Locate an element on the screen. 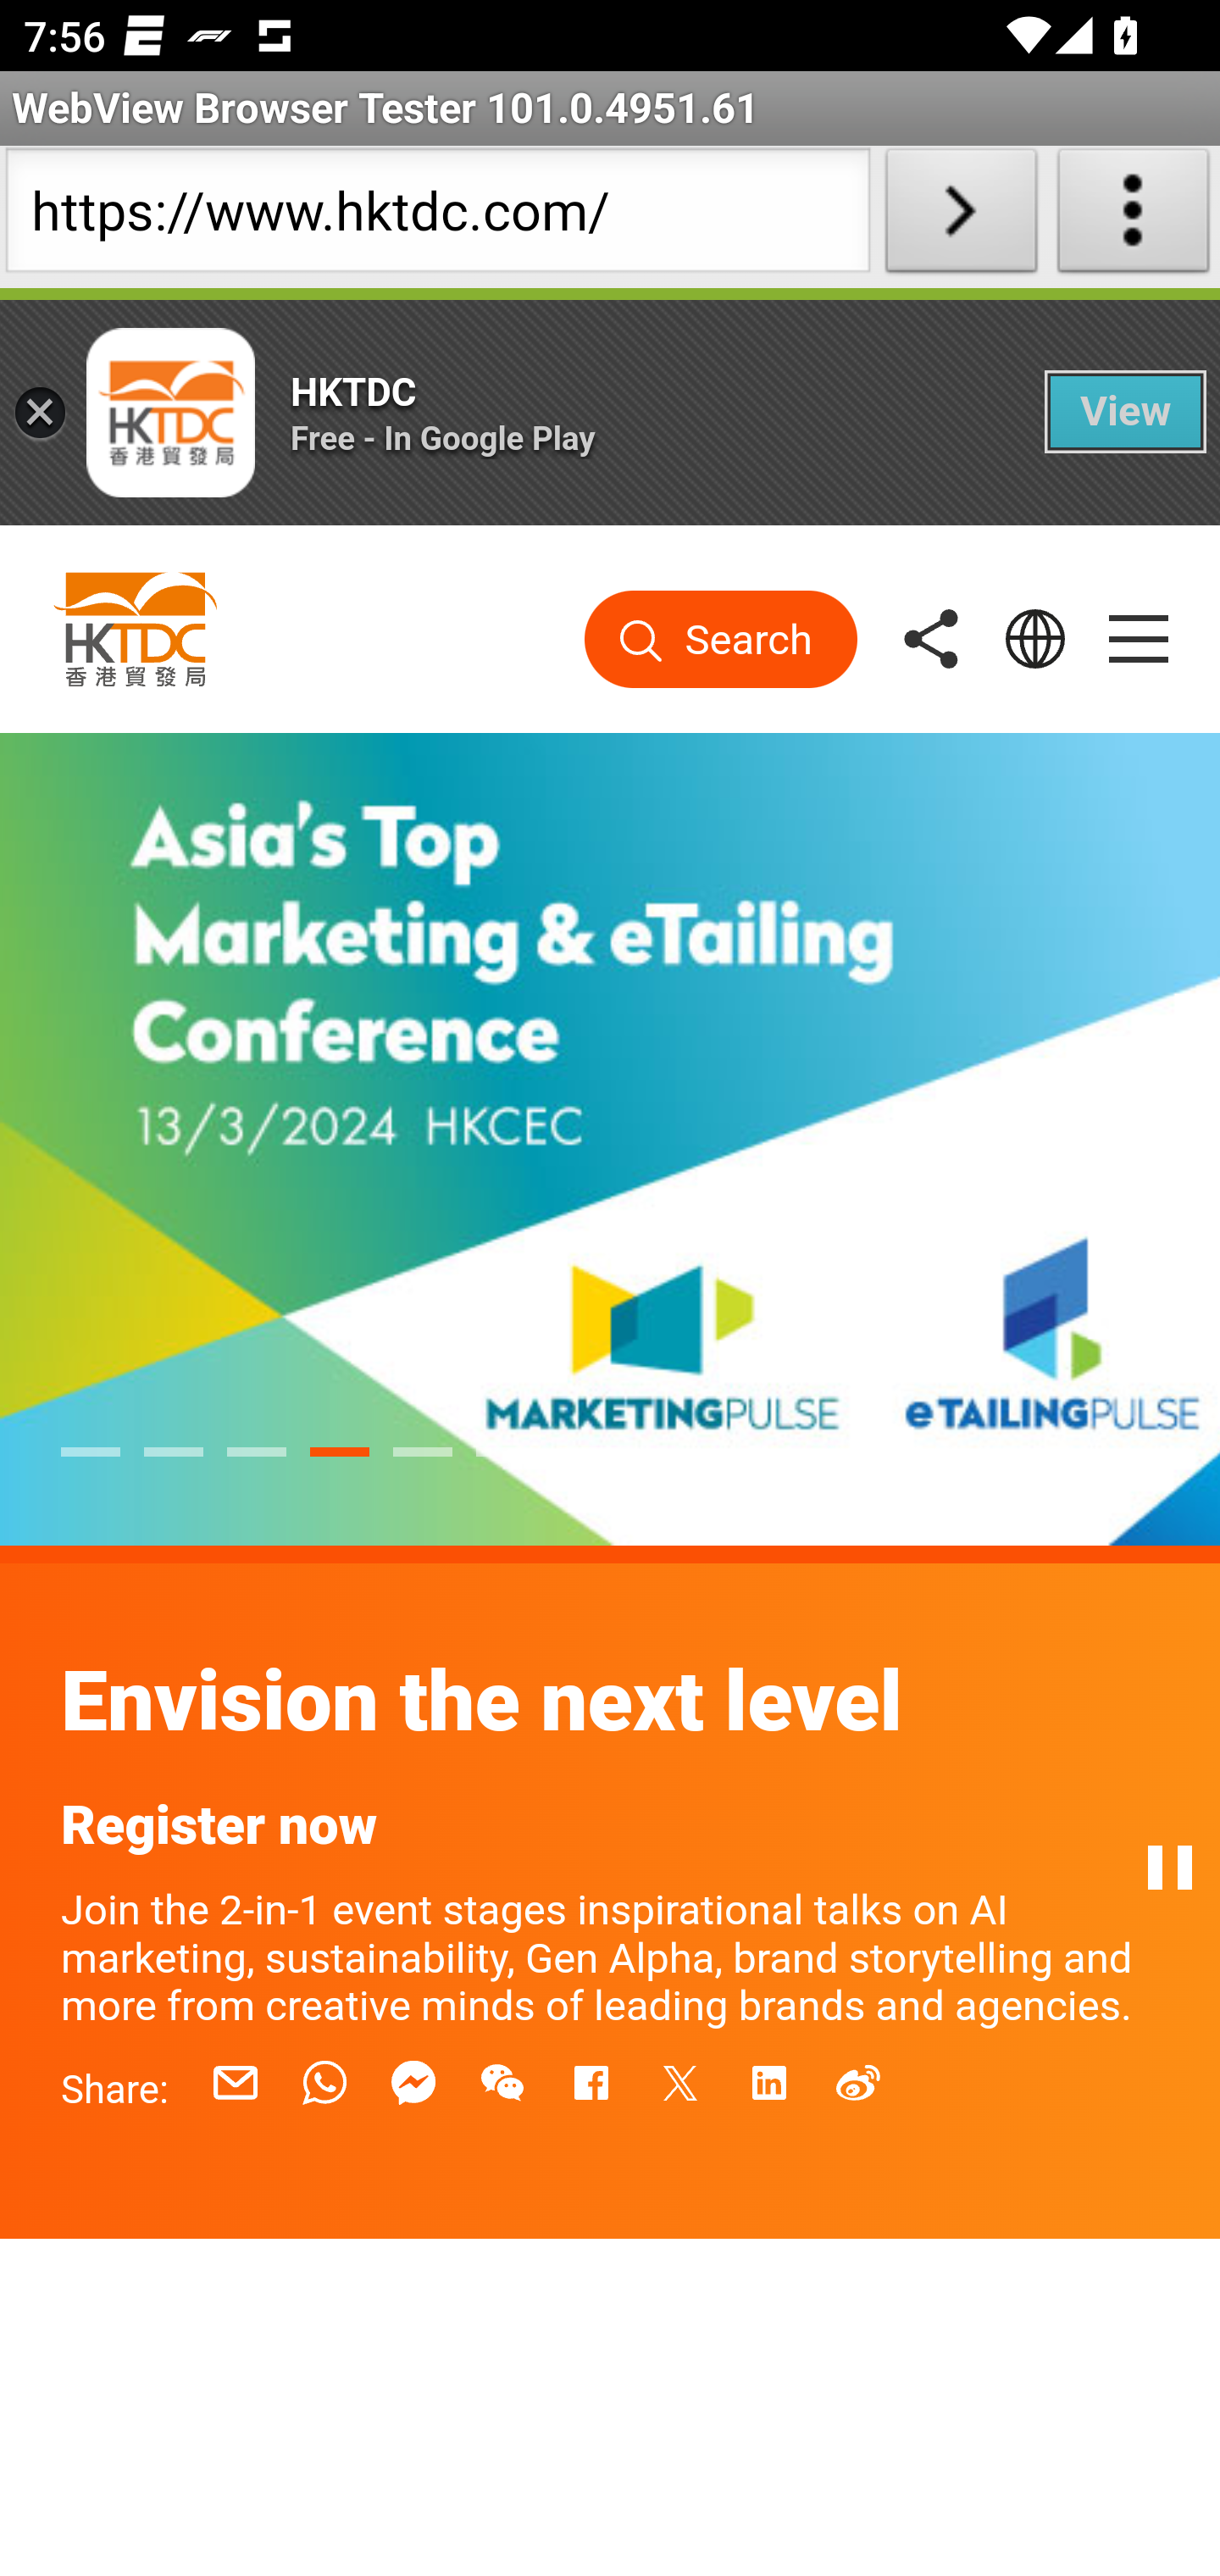 This screenshot has width=1220, height=2576. Share Gazing to the future on Linkedin is located at coordinates (769, 2081).